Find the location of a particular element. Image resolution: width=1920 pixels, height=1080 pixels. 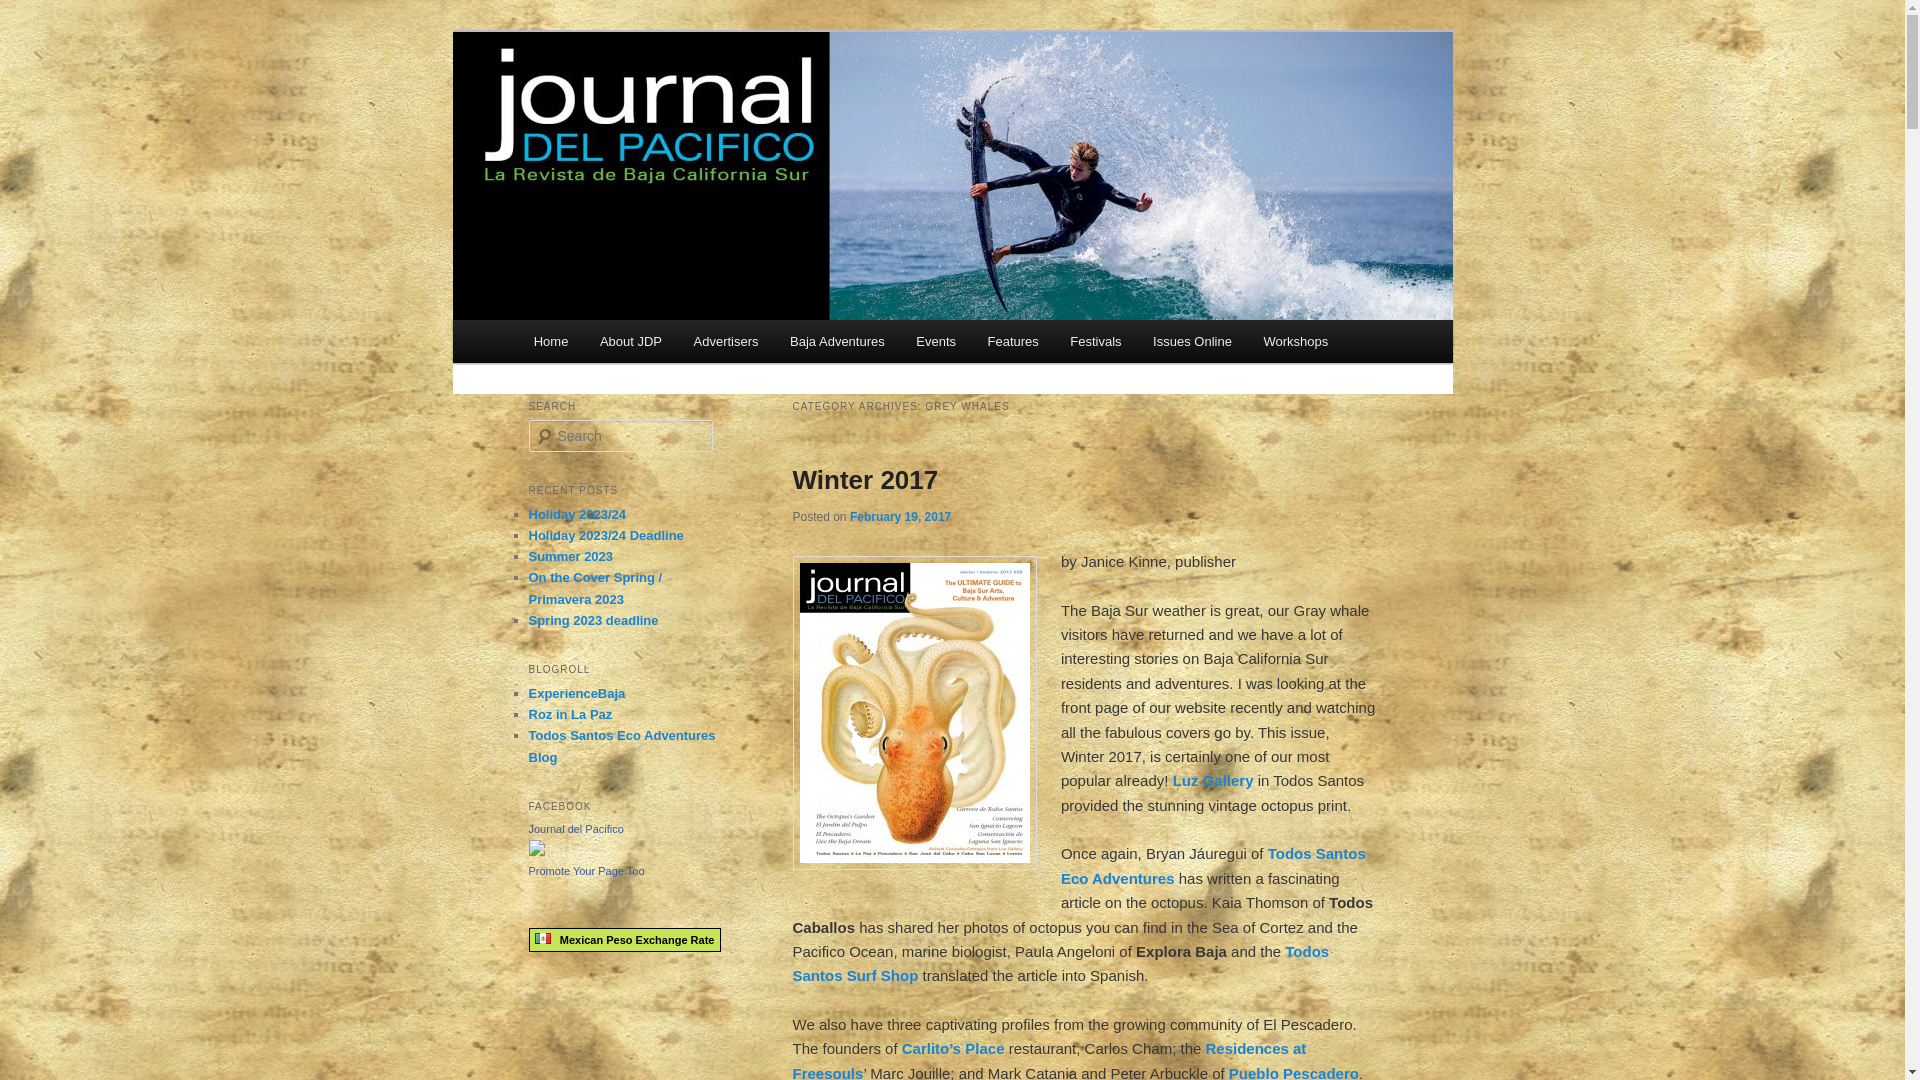

Events is located at coordinates (936, 340).